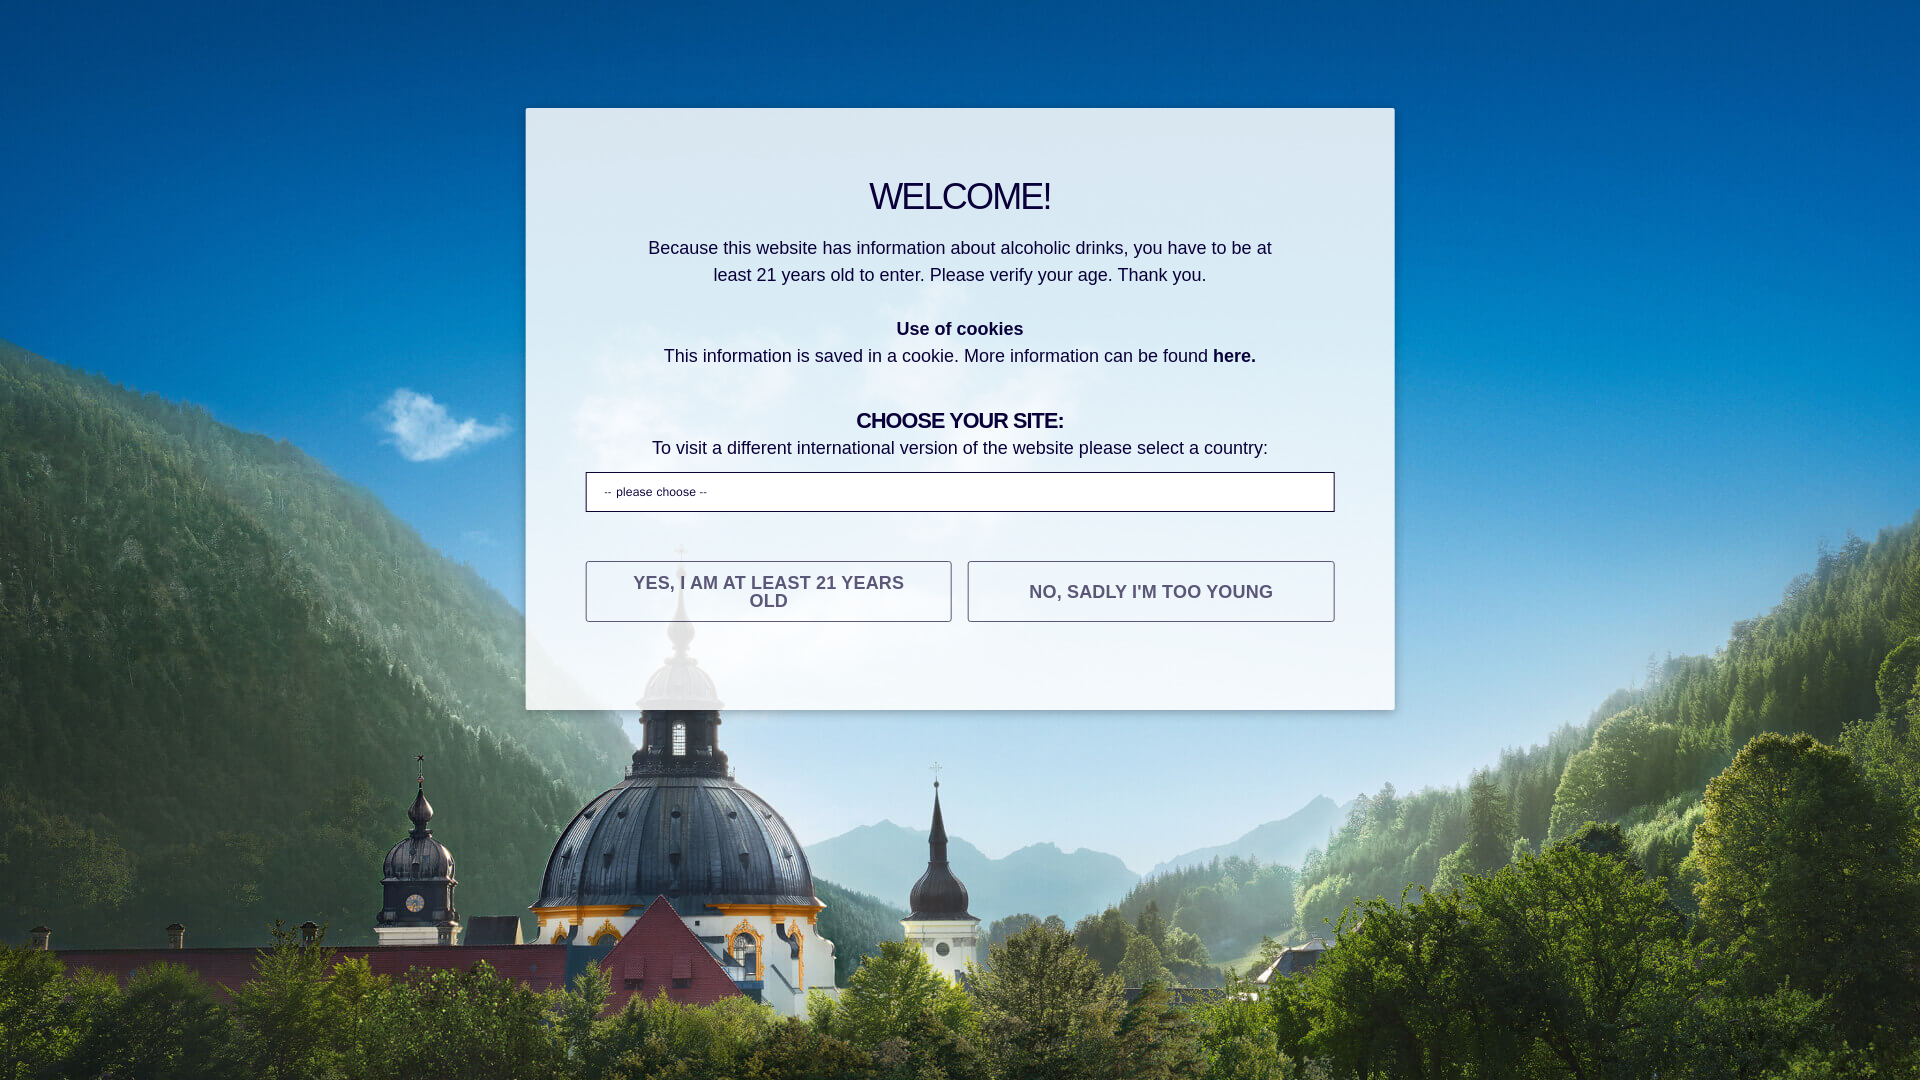 This screenshot has height=1080, width=1920. Describe the element at coordinates (840, 680) in the screenshot. I see `LIFE AT THE MONASTERY` at that location.